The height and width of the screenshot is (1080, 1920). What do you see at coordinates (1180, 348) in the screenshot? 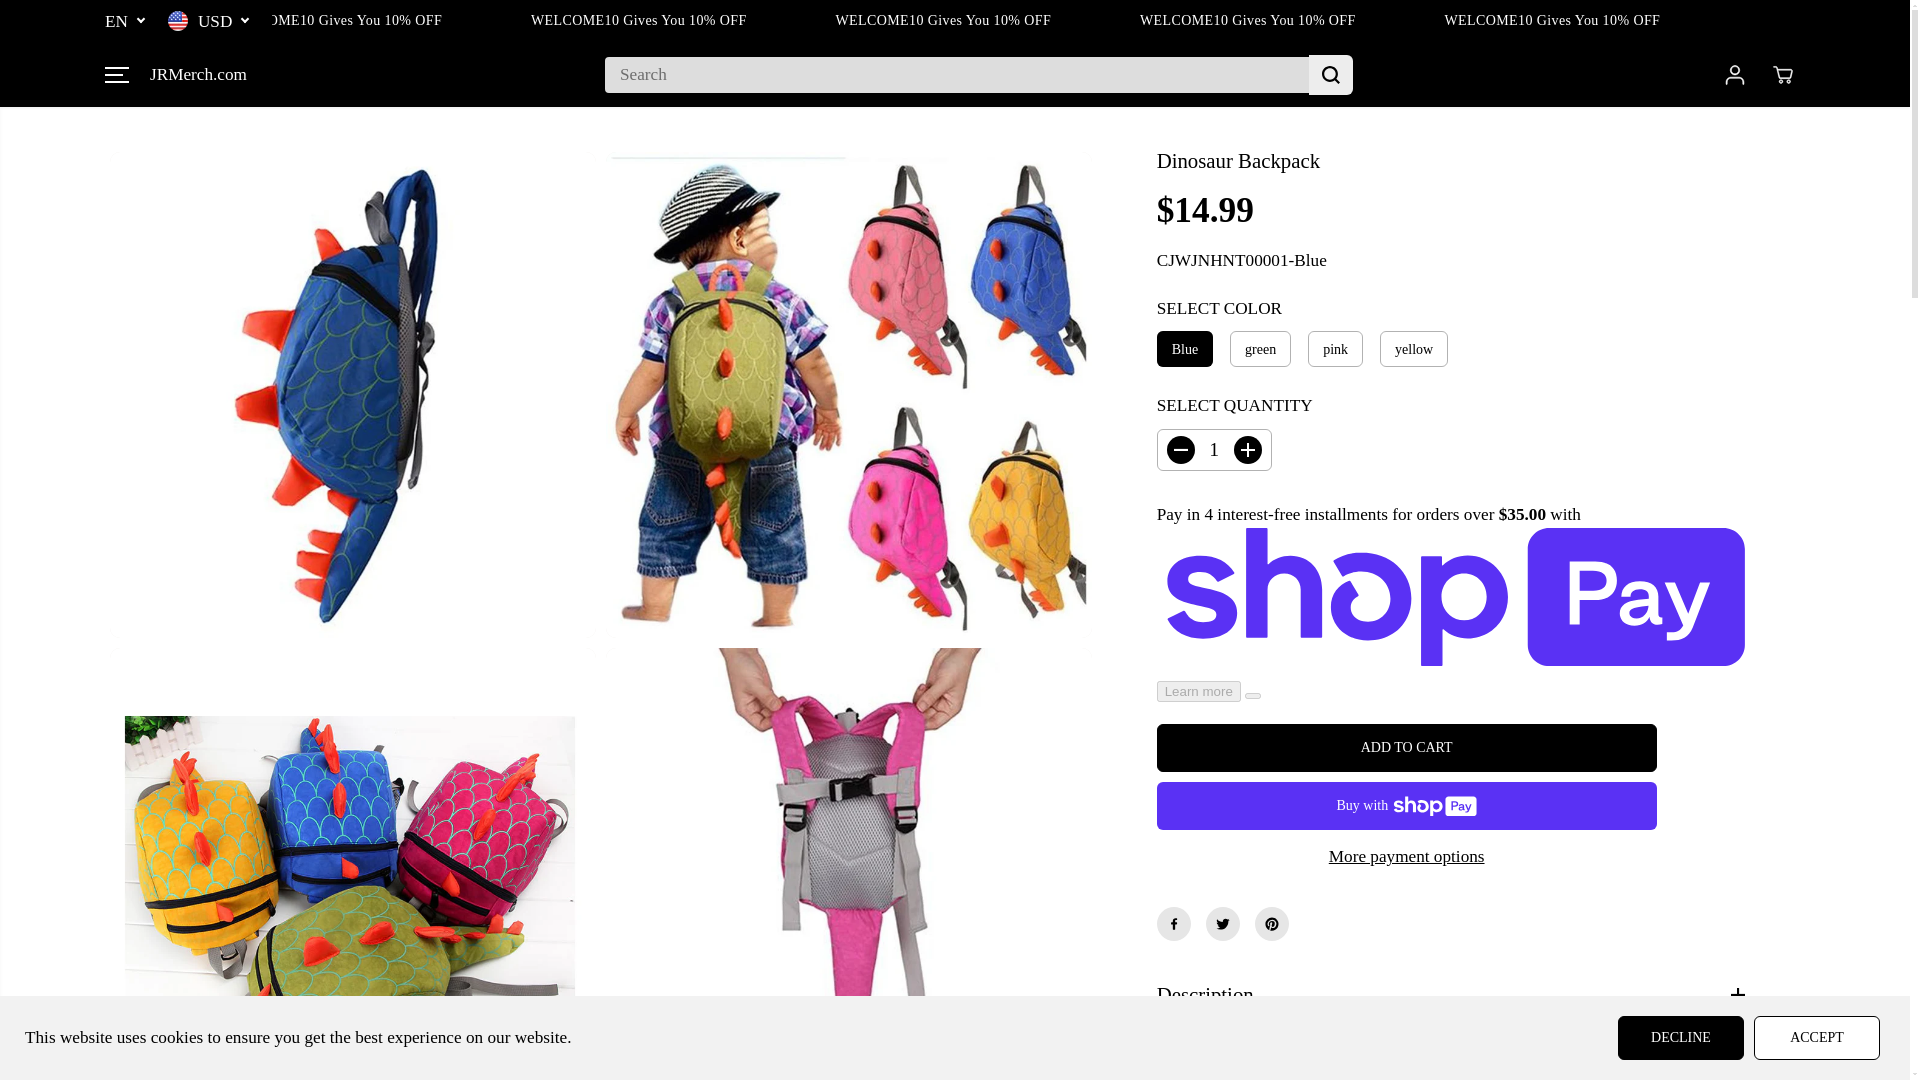
I see `Blue` at bounding box center [1180, 348].